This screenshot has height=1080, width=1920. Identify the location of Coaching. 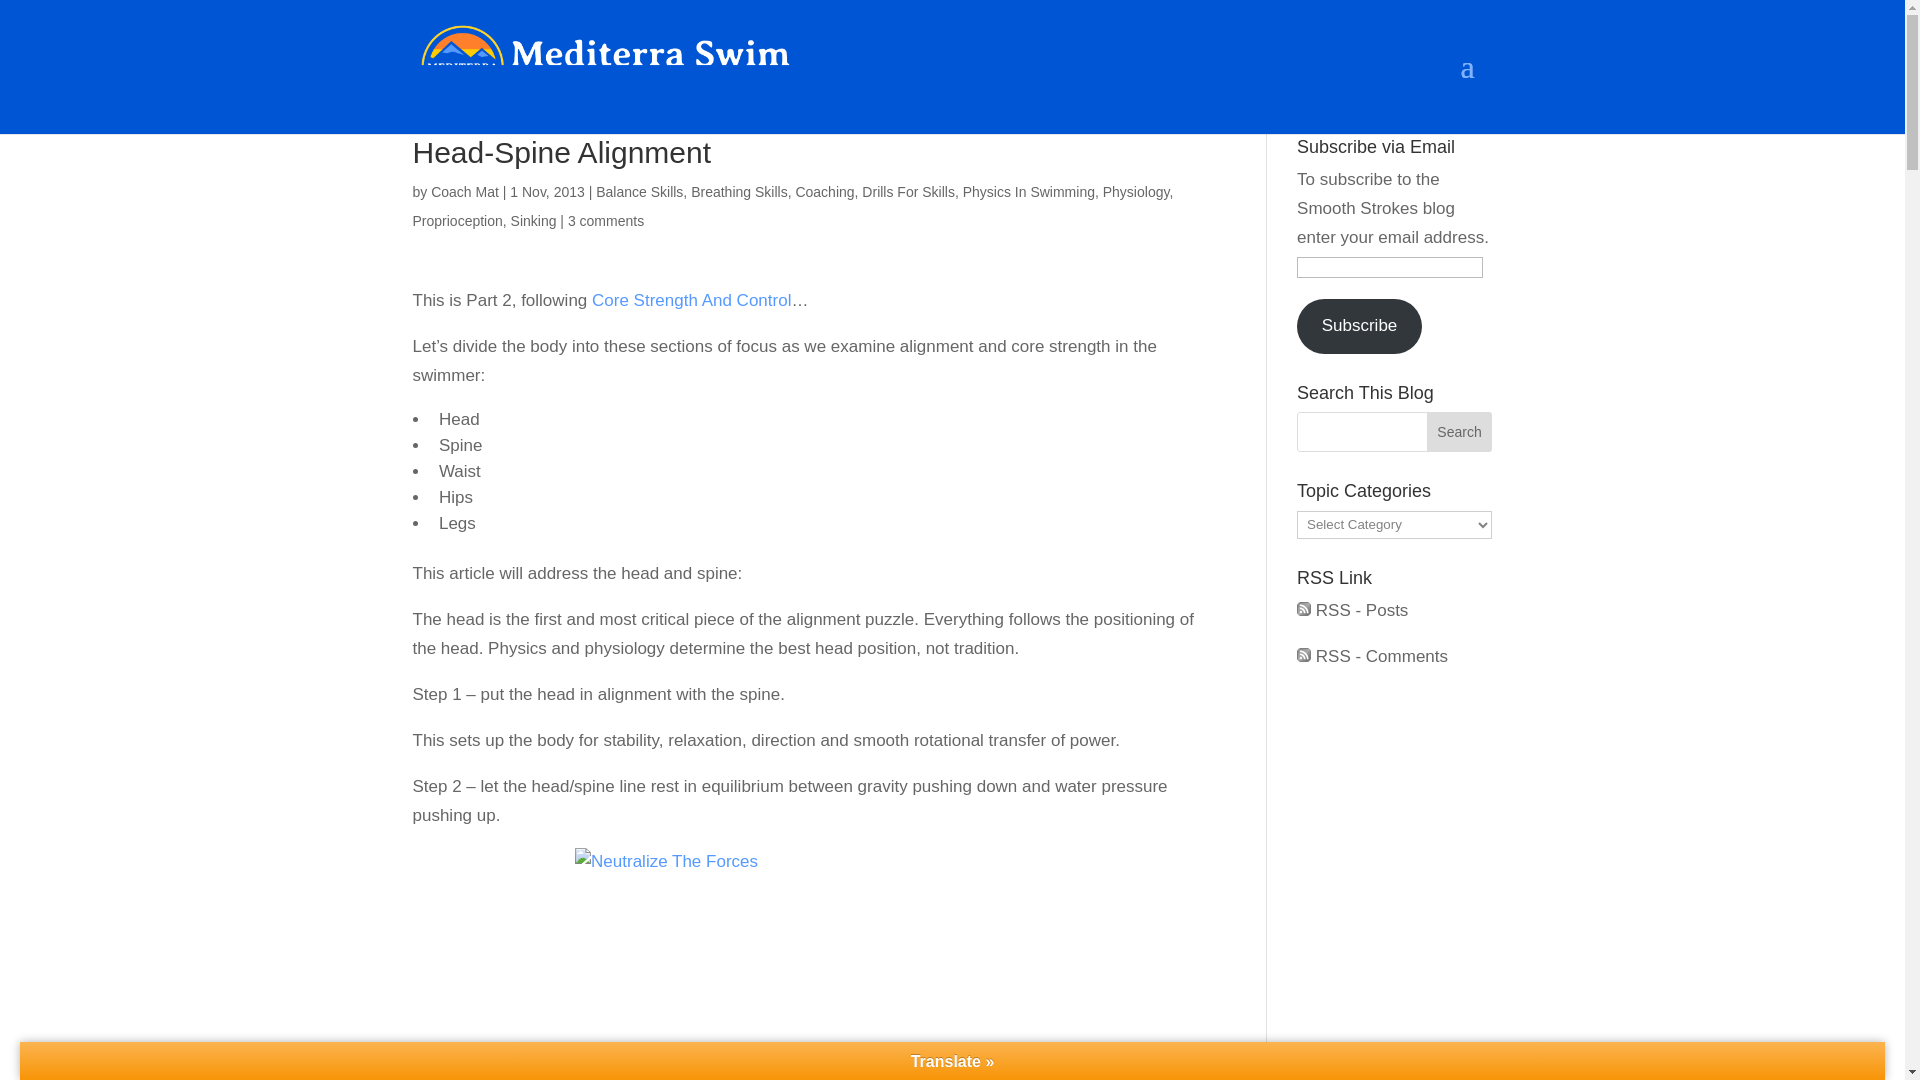
(824, 191).